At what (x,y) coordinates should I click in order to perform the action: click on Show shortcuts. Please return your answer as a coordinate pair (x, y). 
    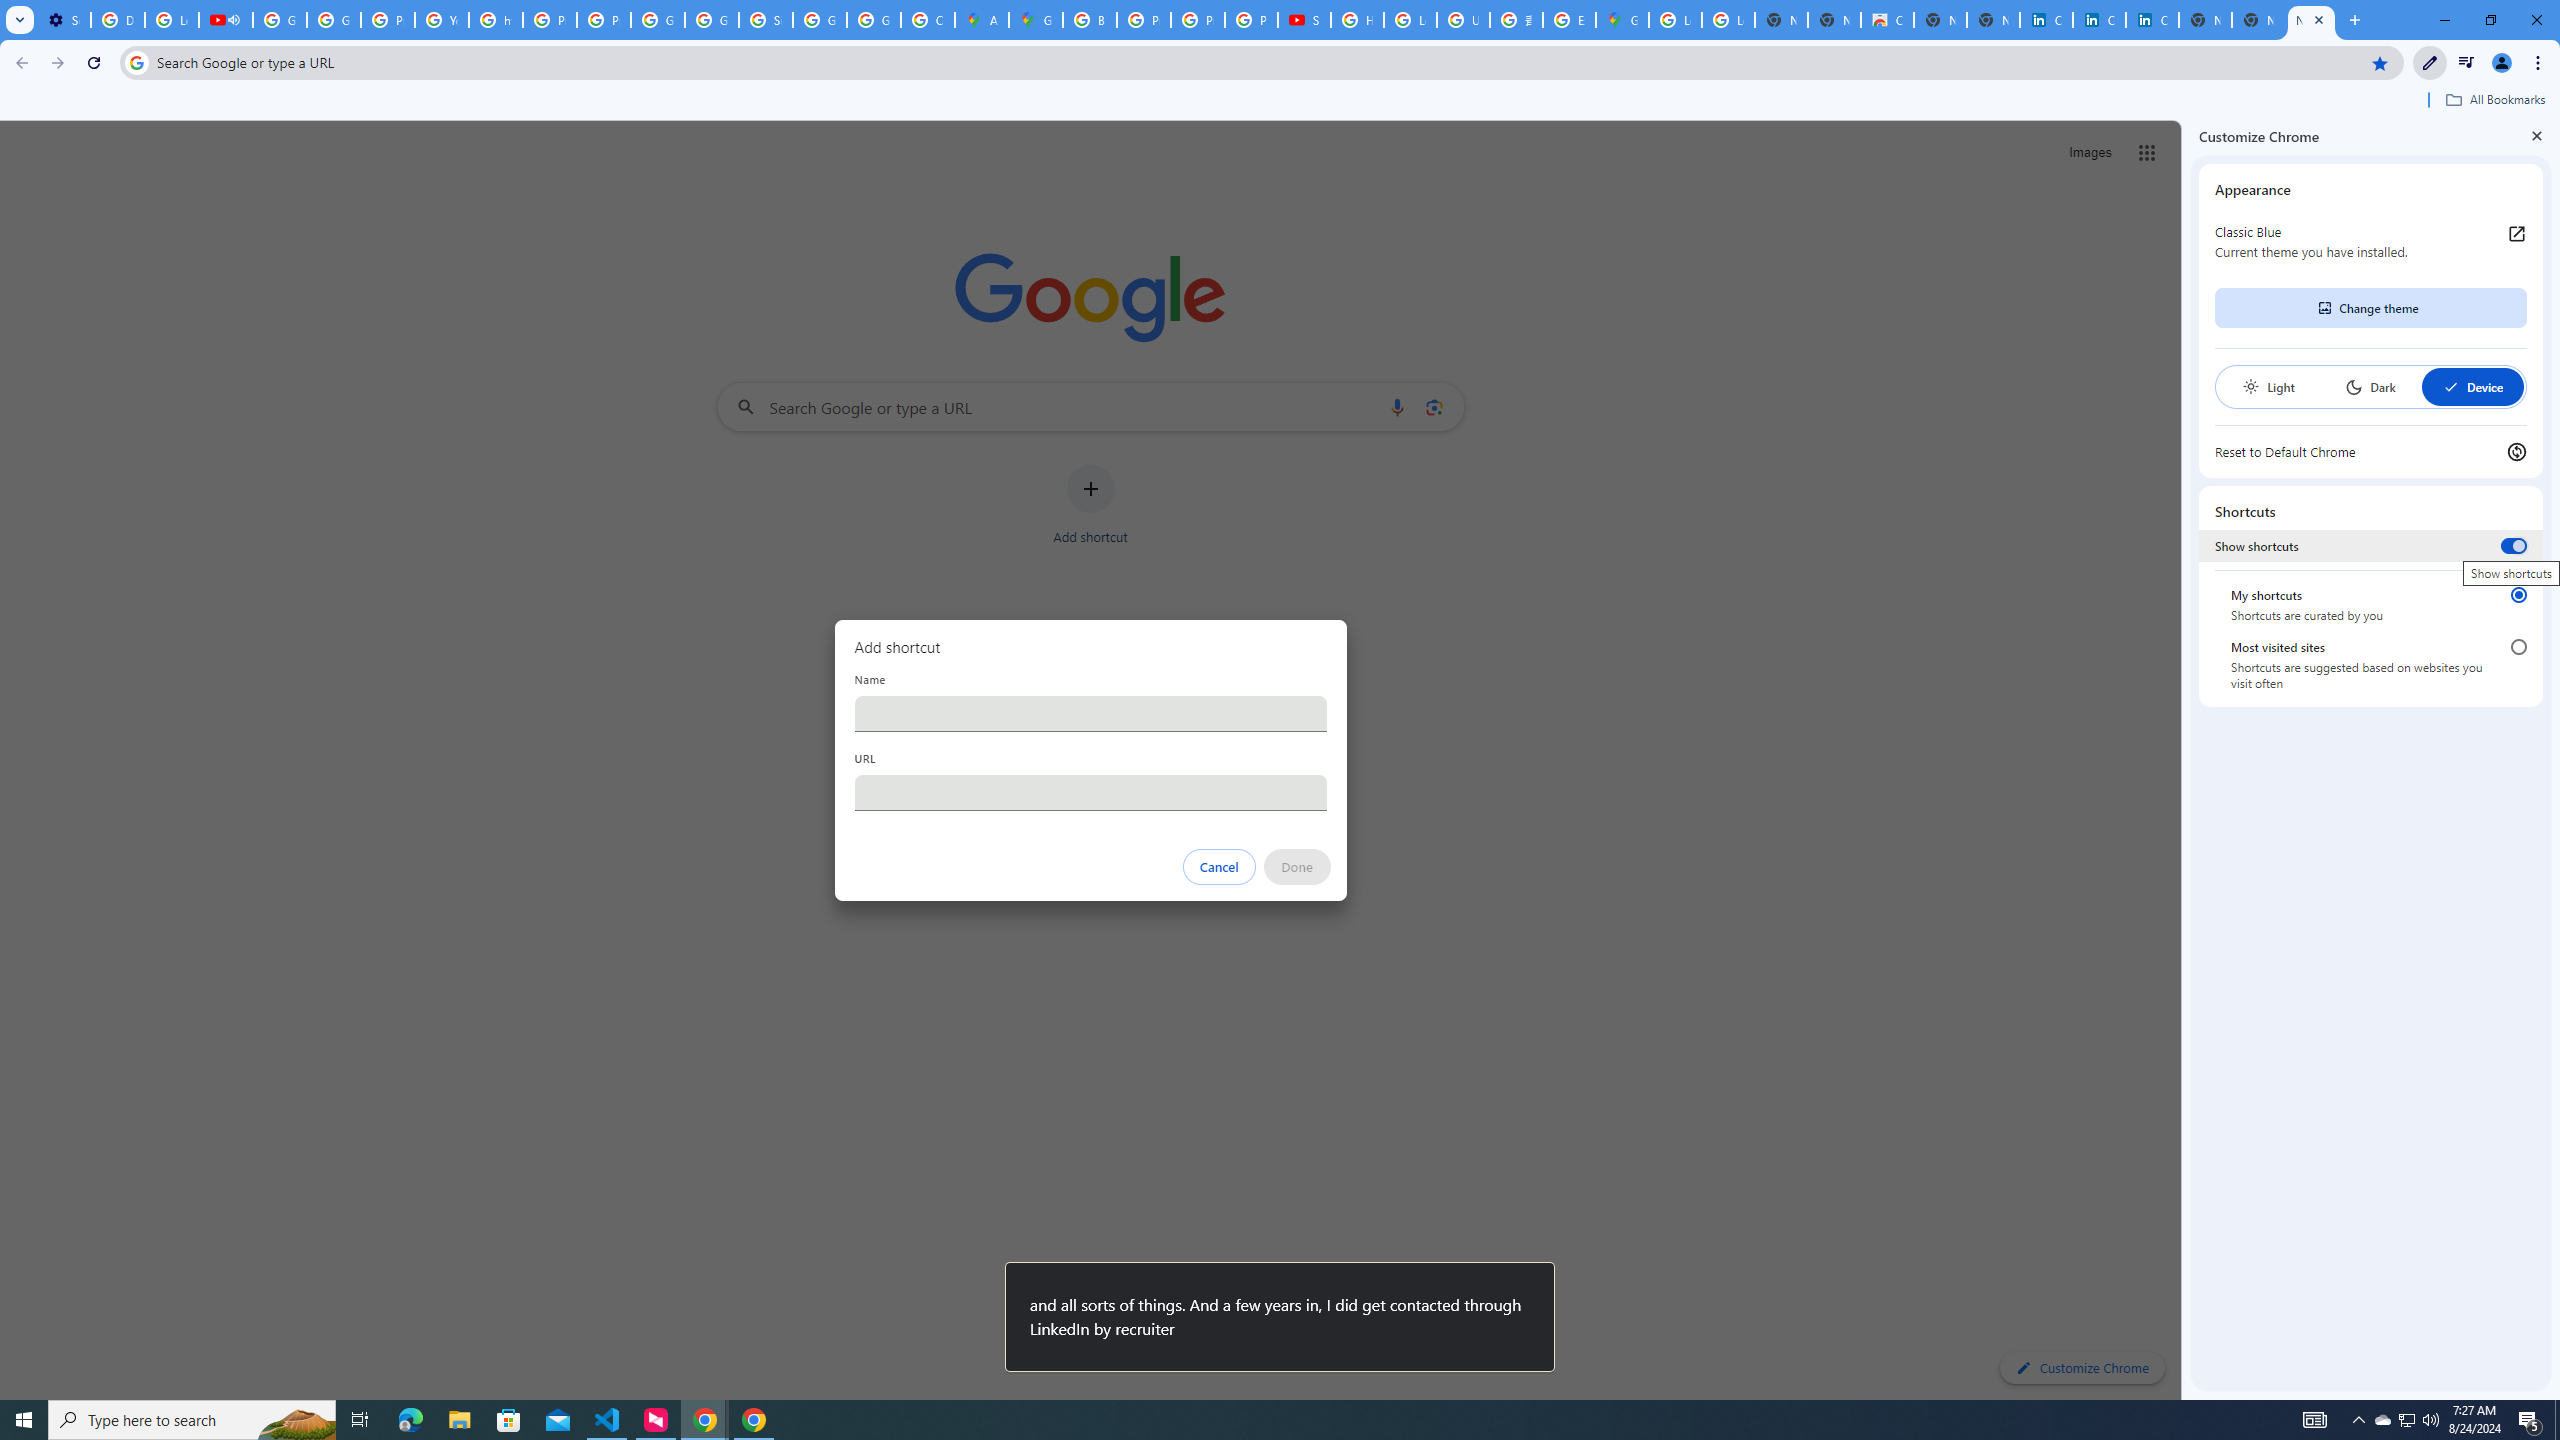
    Looking at the image, I should click on (2514, 546).